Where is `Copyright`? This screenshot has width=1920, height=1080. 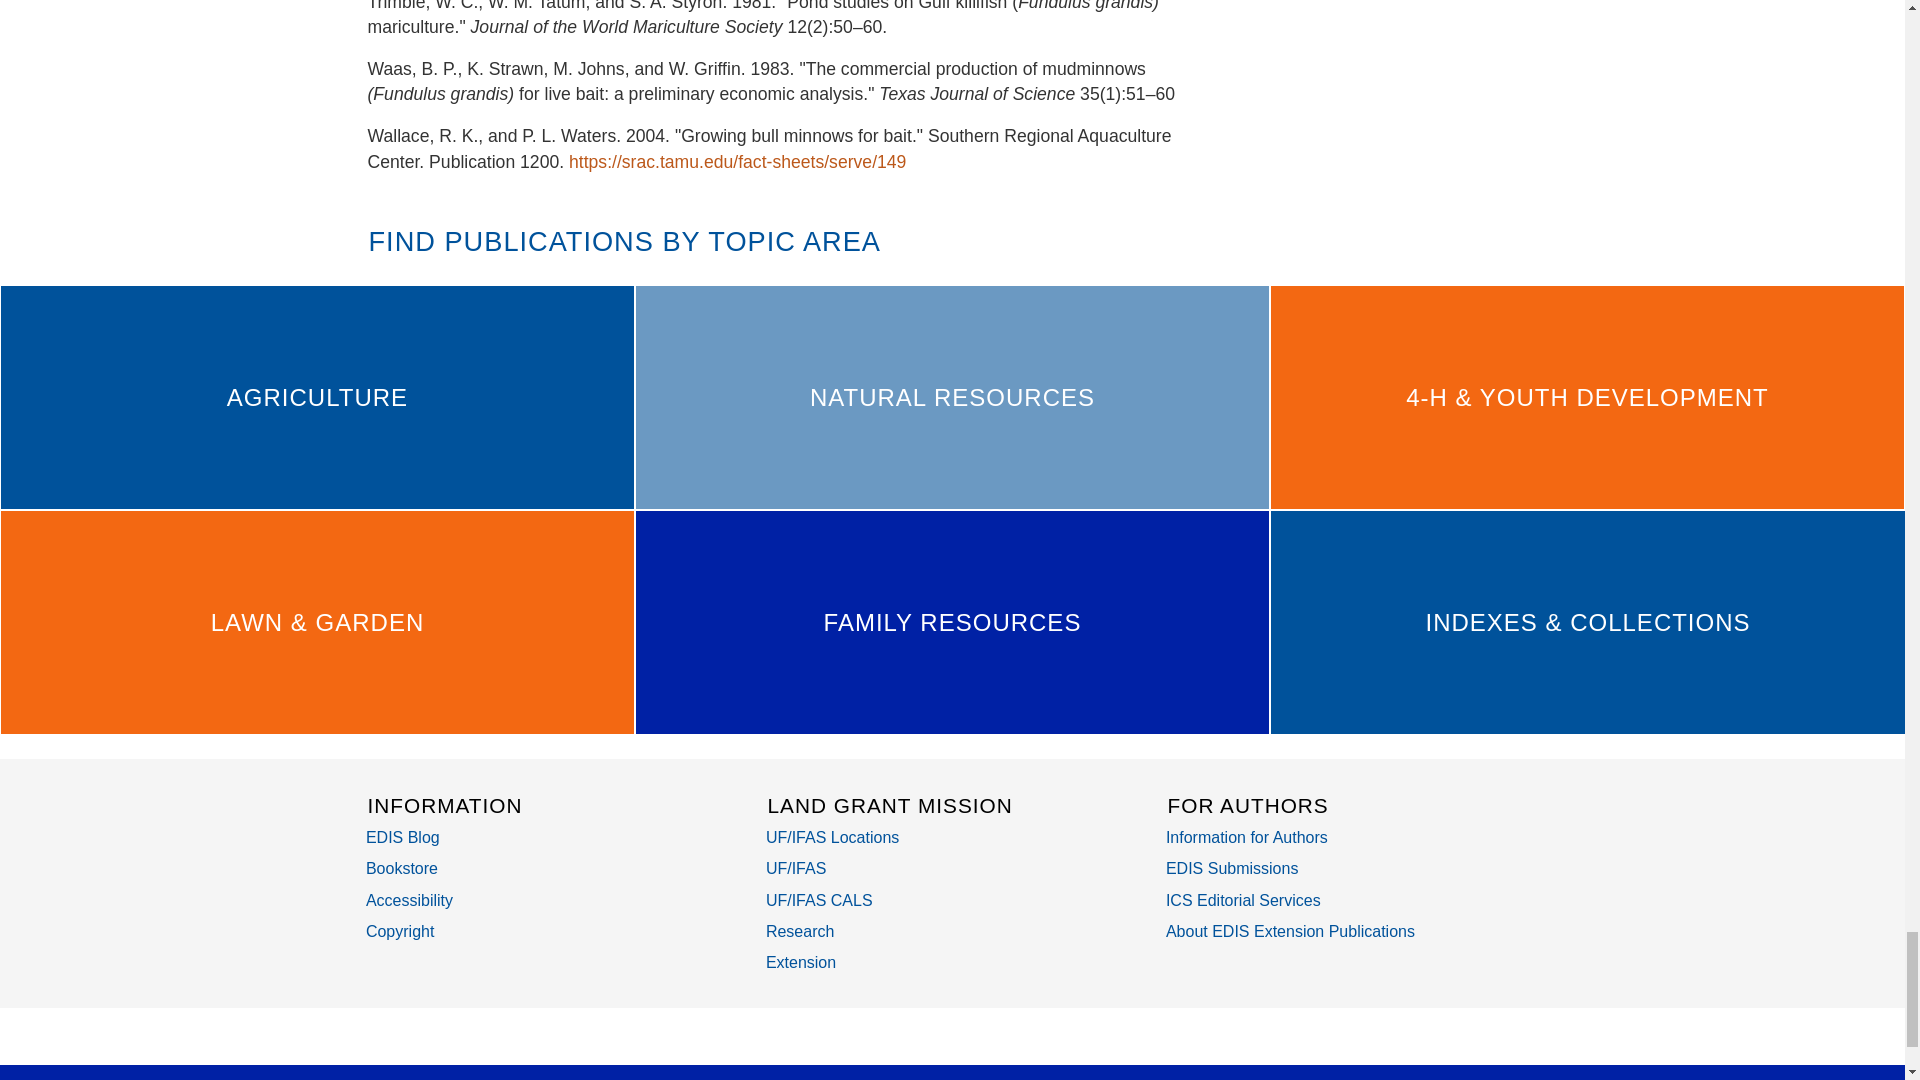 Copyright is located at coordinates (400, 931).